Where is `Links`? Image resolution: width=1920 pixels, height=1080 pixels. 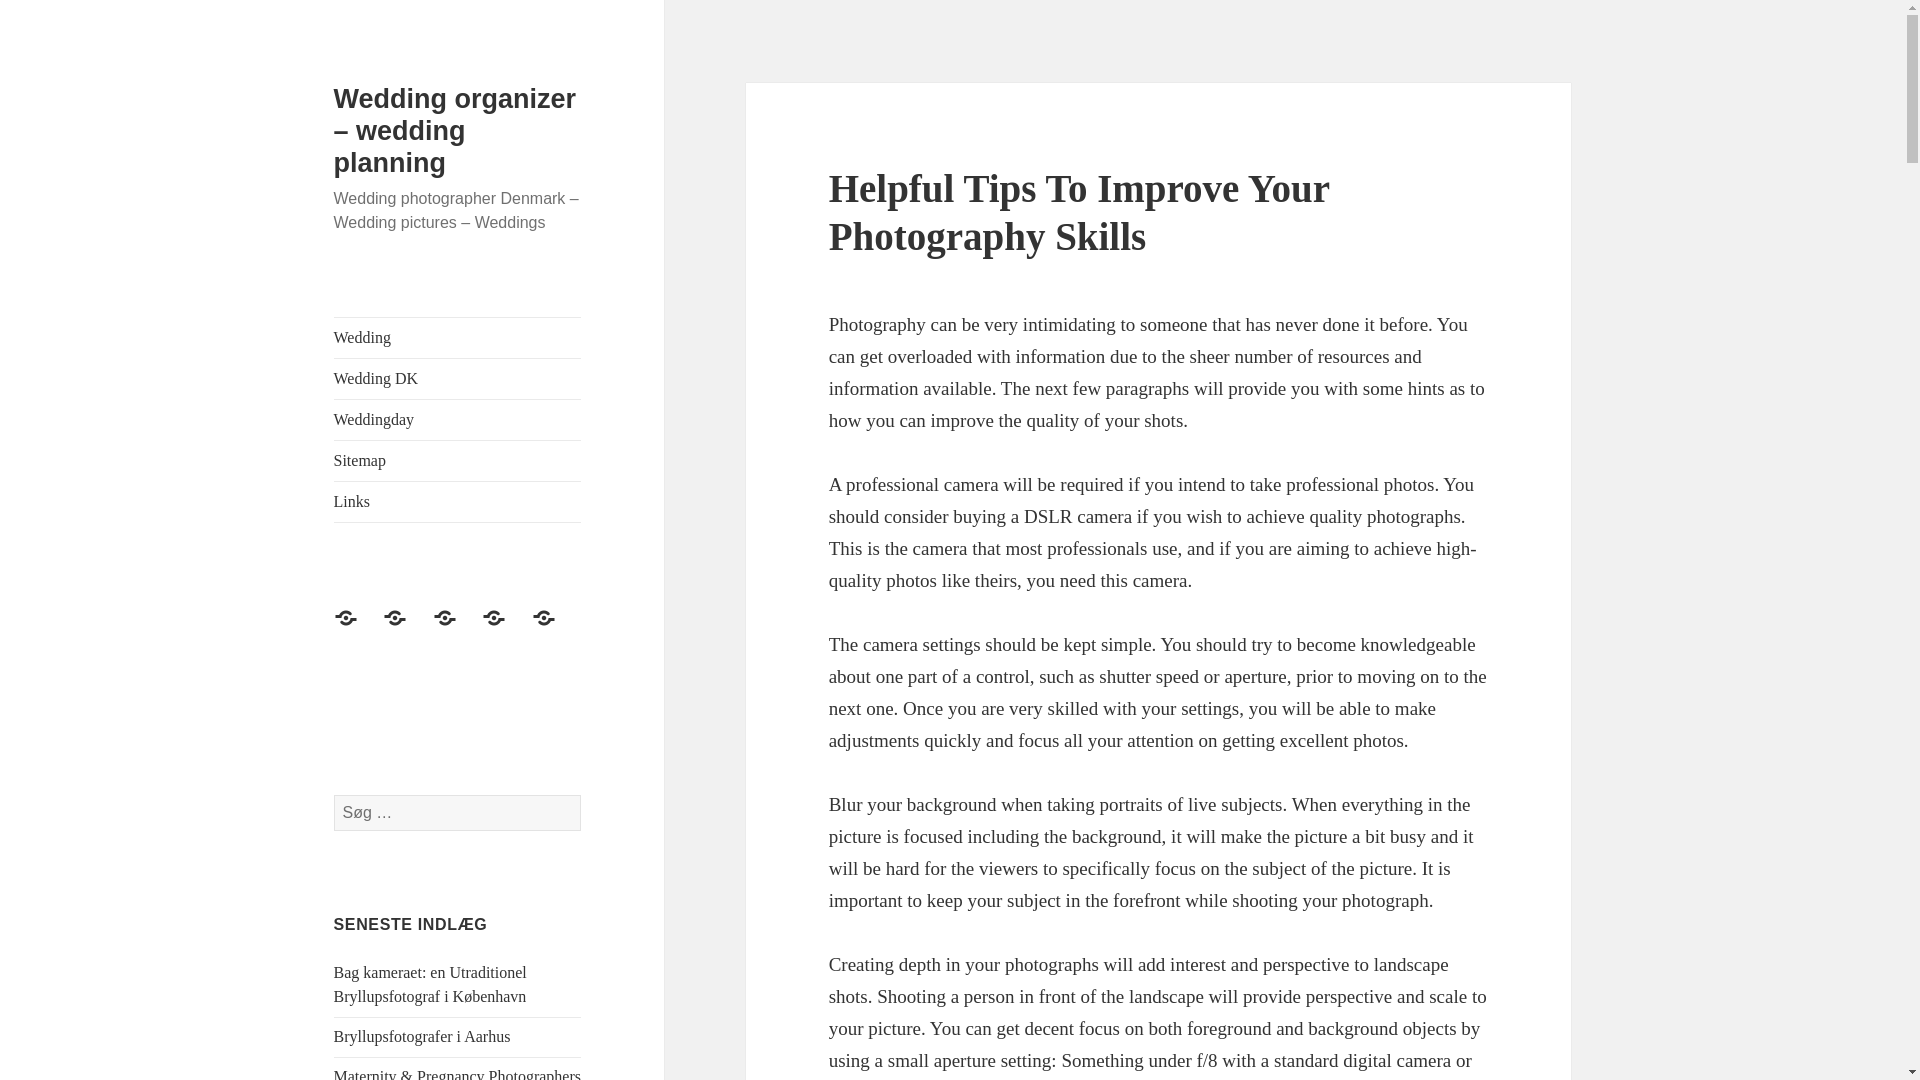
Links is located at coordinates (458, 501).